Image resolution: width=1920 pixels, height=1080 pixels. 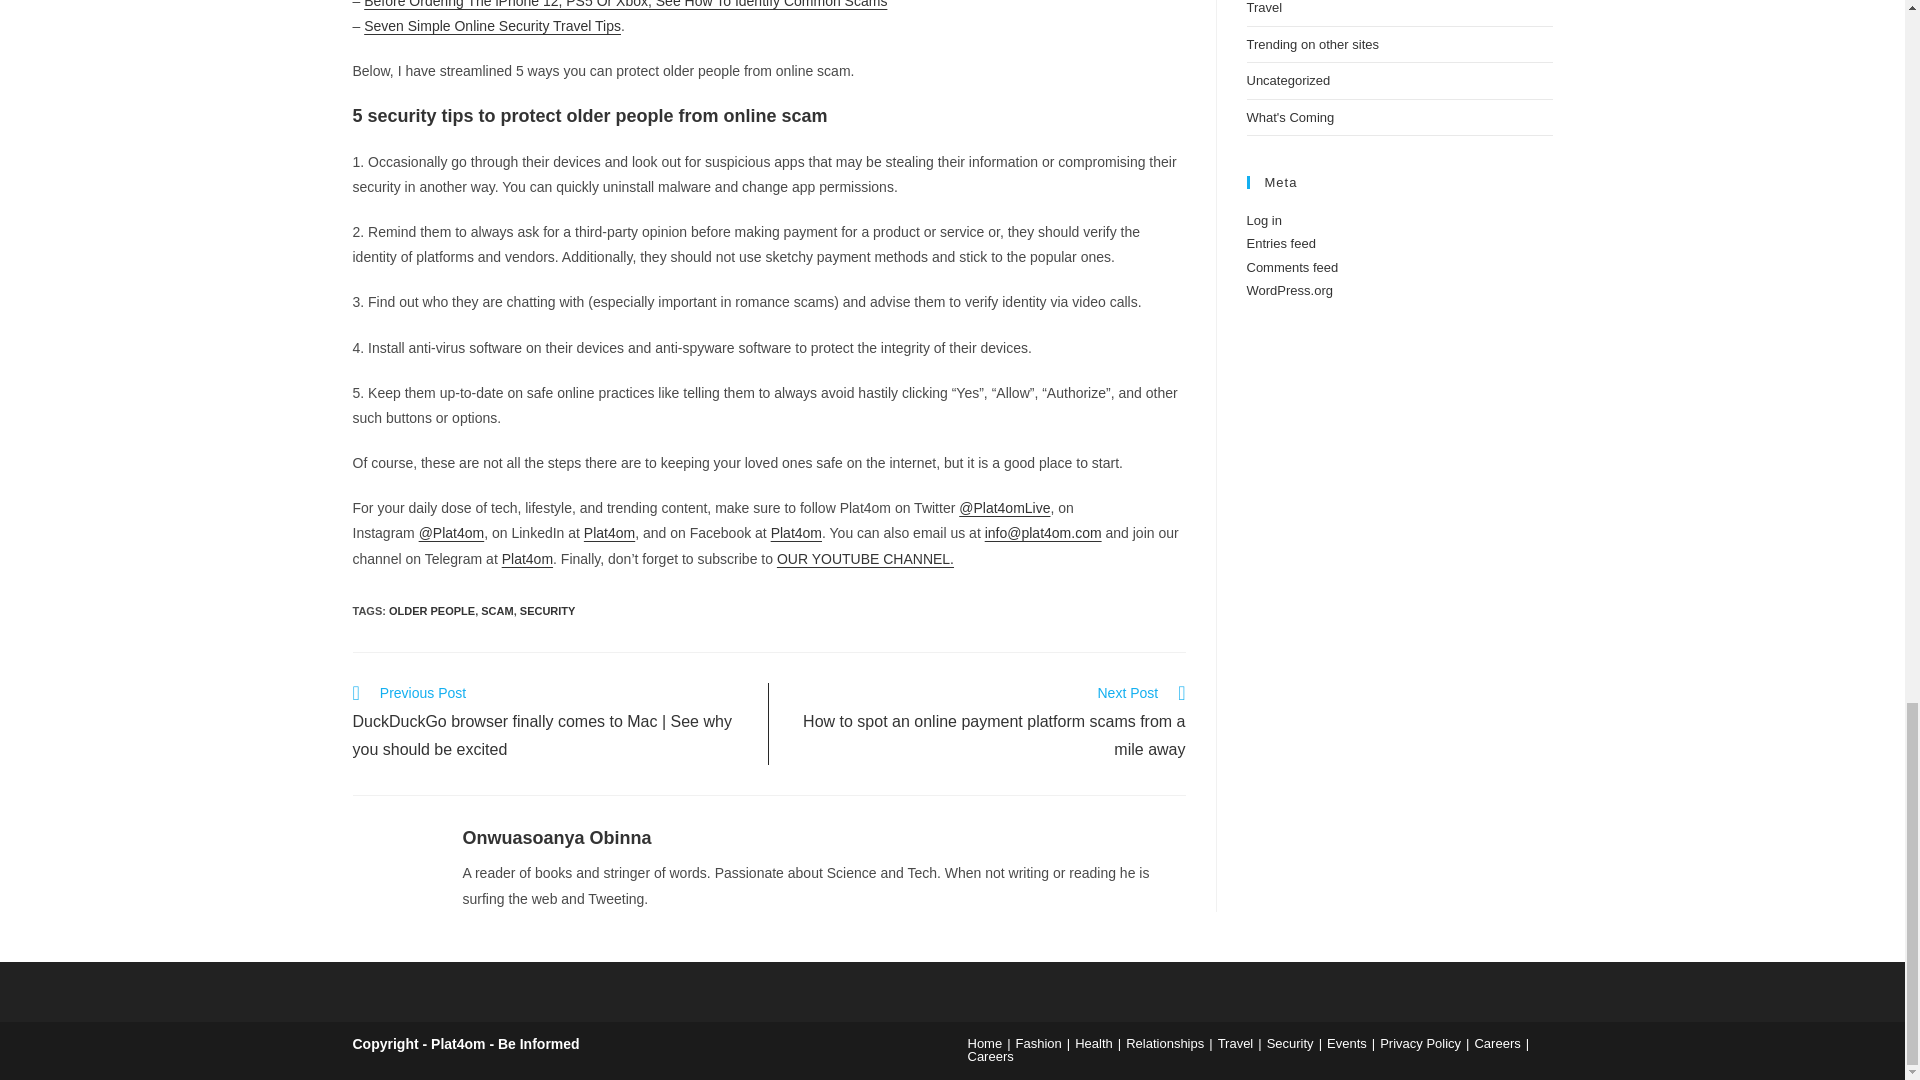 I want to click on Plat4om, so click(x=609, y=532).